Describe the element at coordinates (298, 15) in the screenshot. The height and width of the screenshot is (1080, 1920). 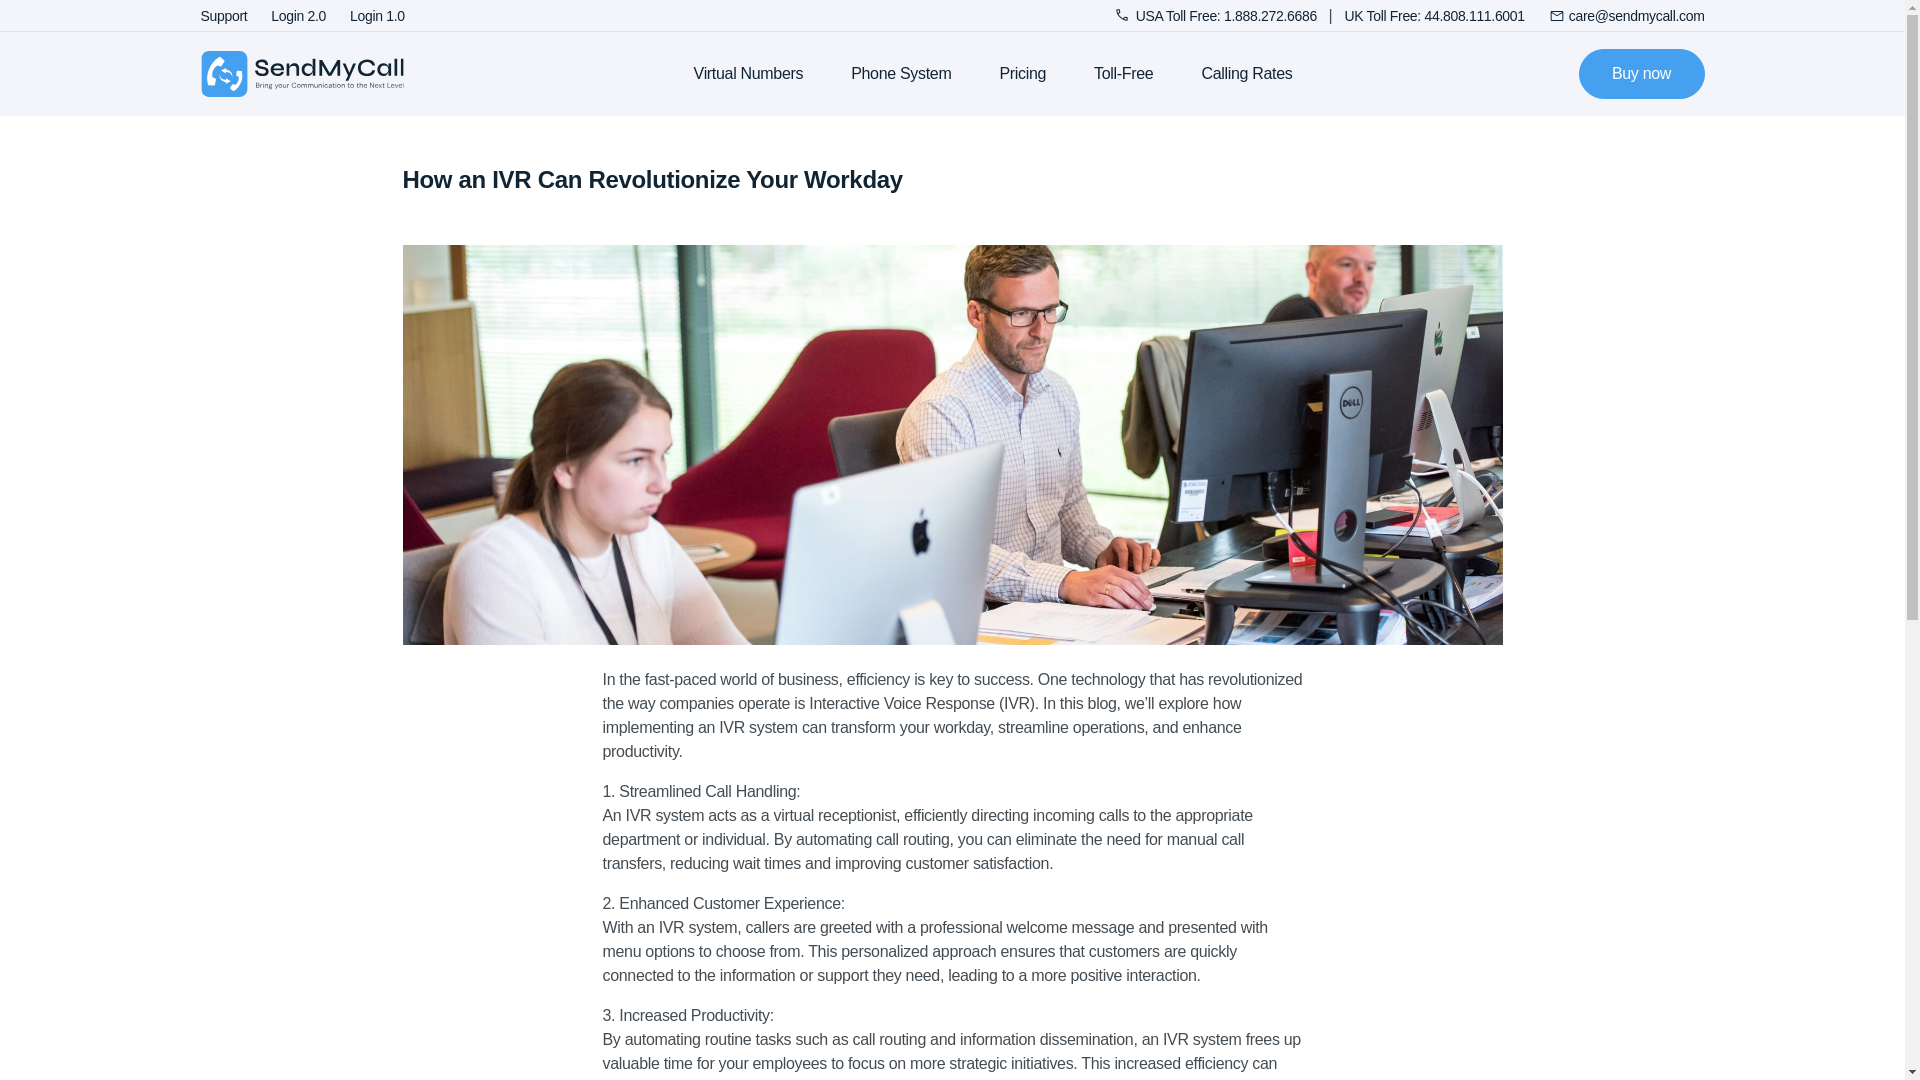
I see `Login 2.0` at that location.